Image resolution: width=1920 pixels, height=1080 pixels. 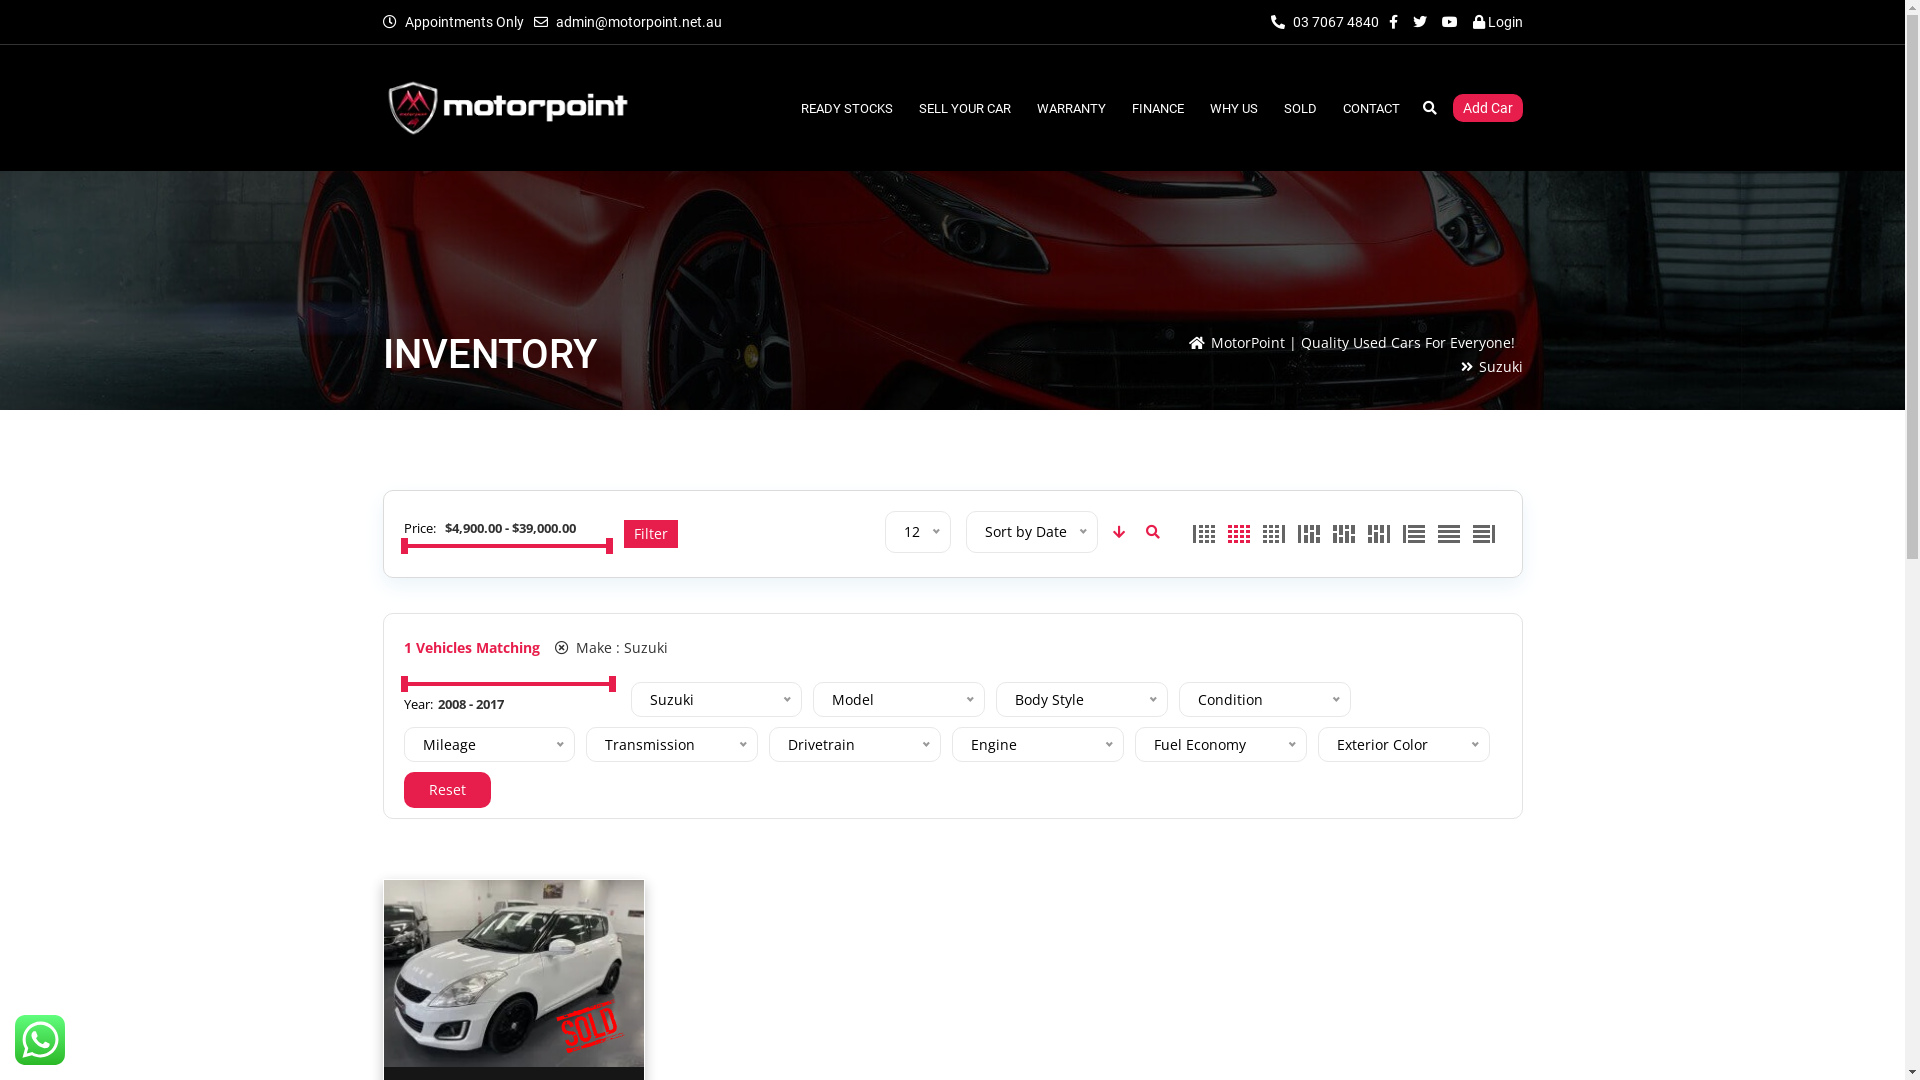 What do you see at coordinates (651, 534) in the screenshot?
I see `Filter` at bounding box center [651, 534].